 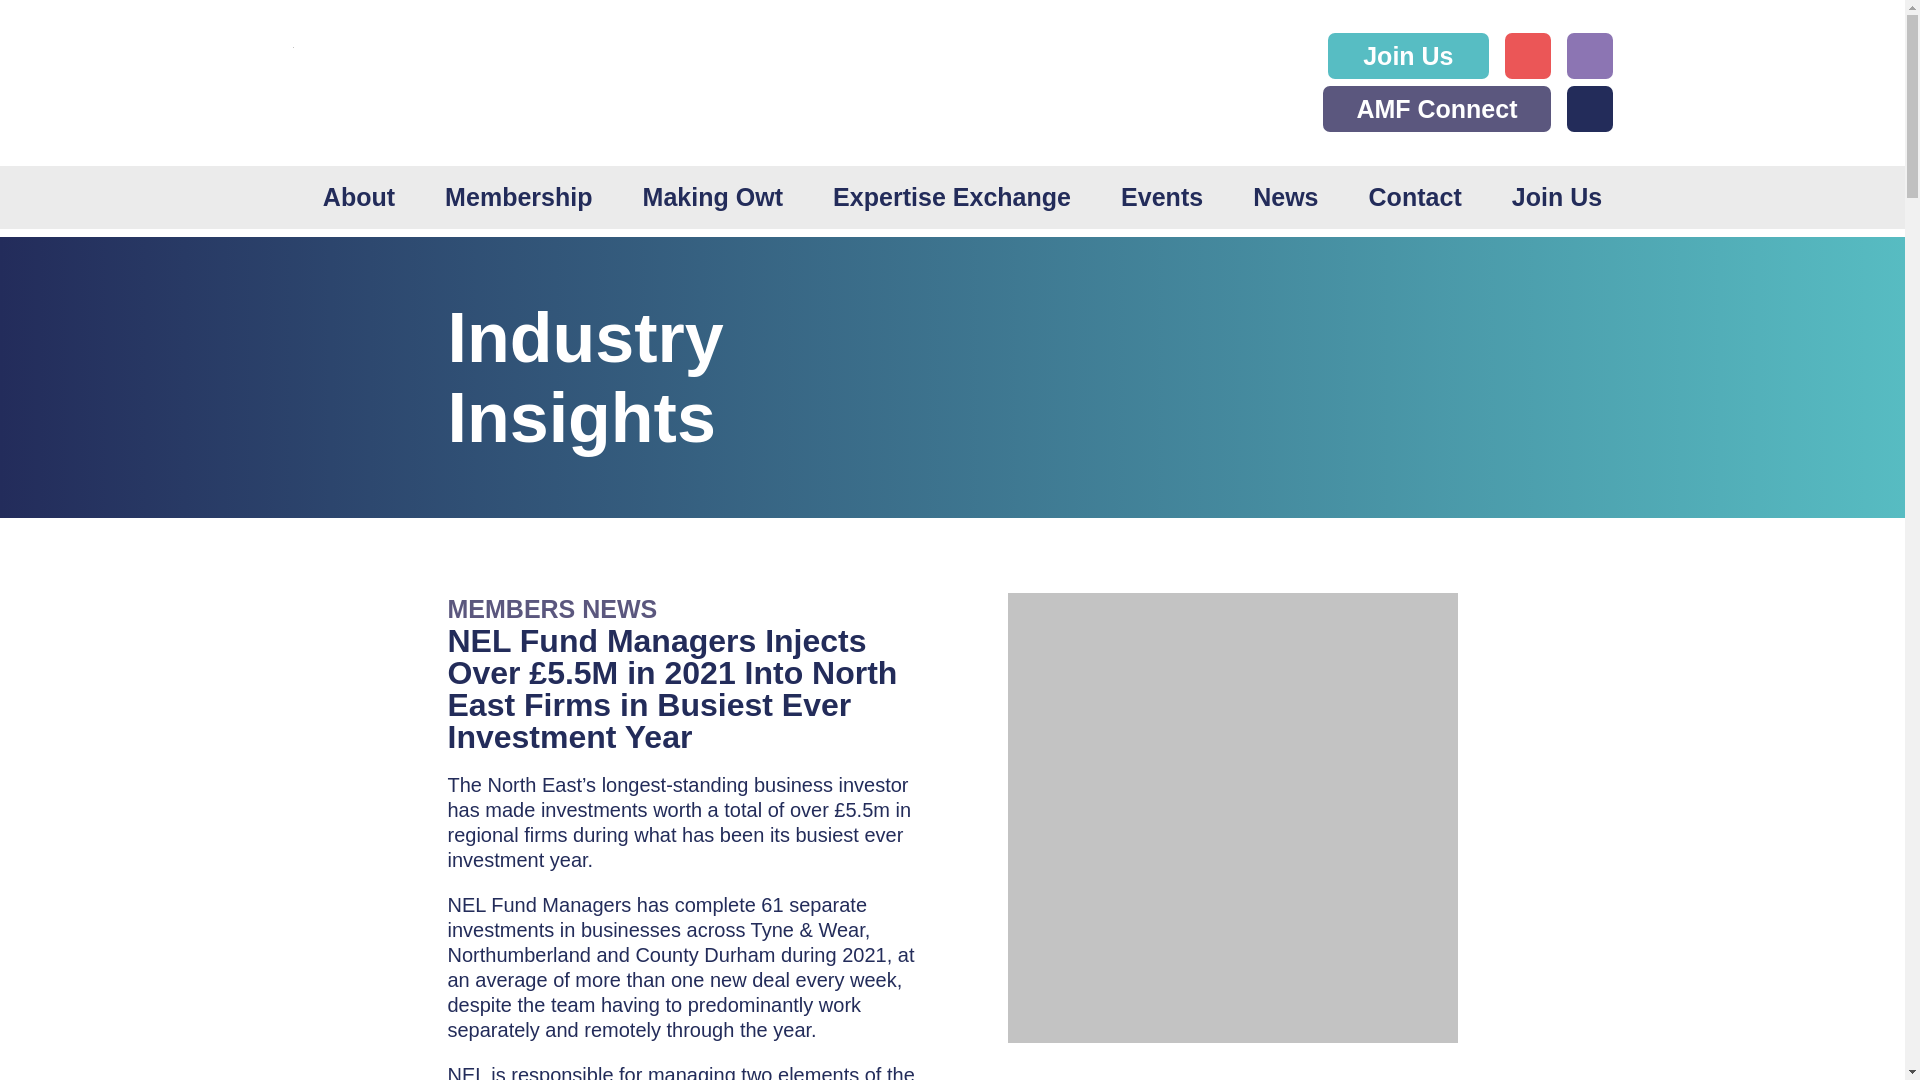 I want to click on News, so click(x=1285, y=196).